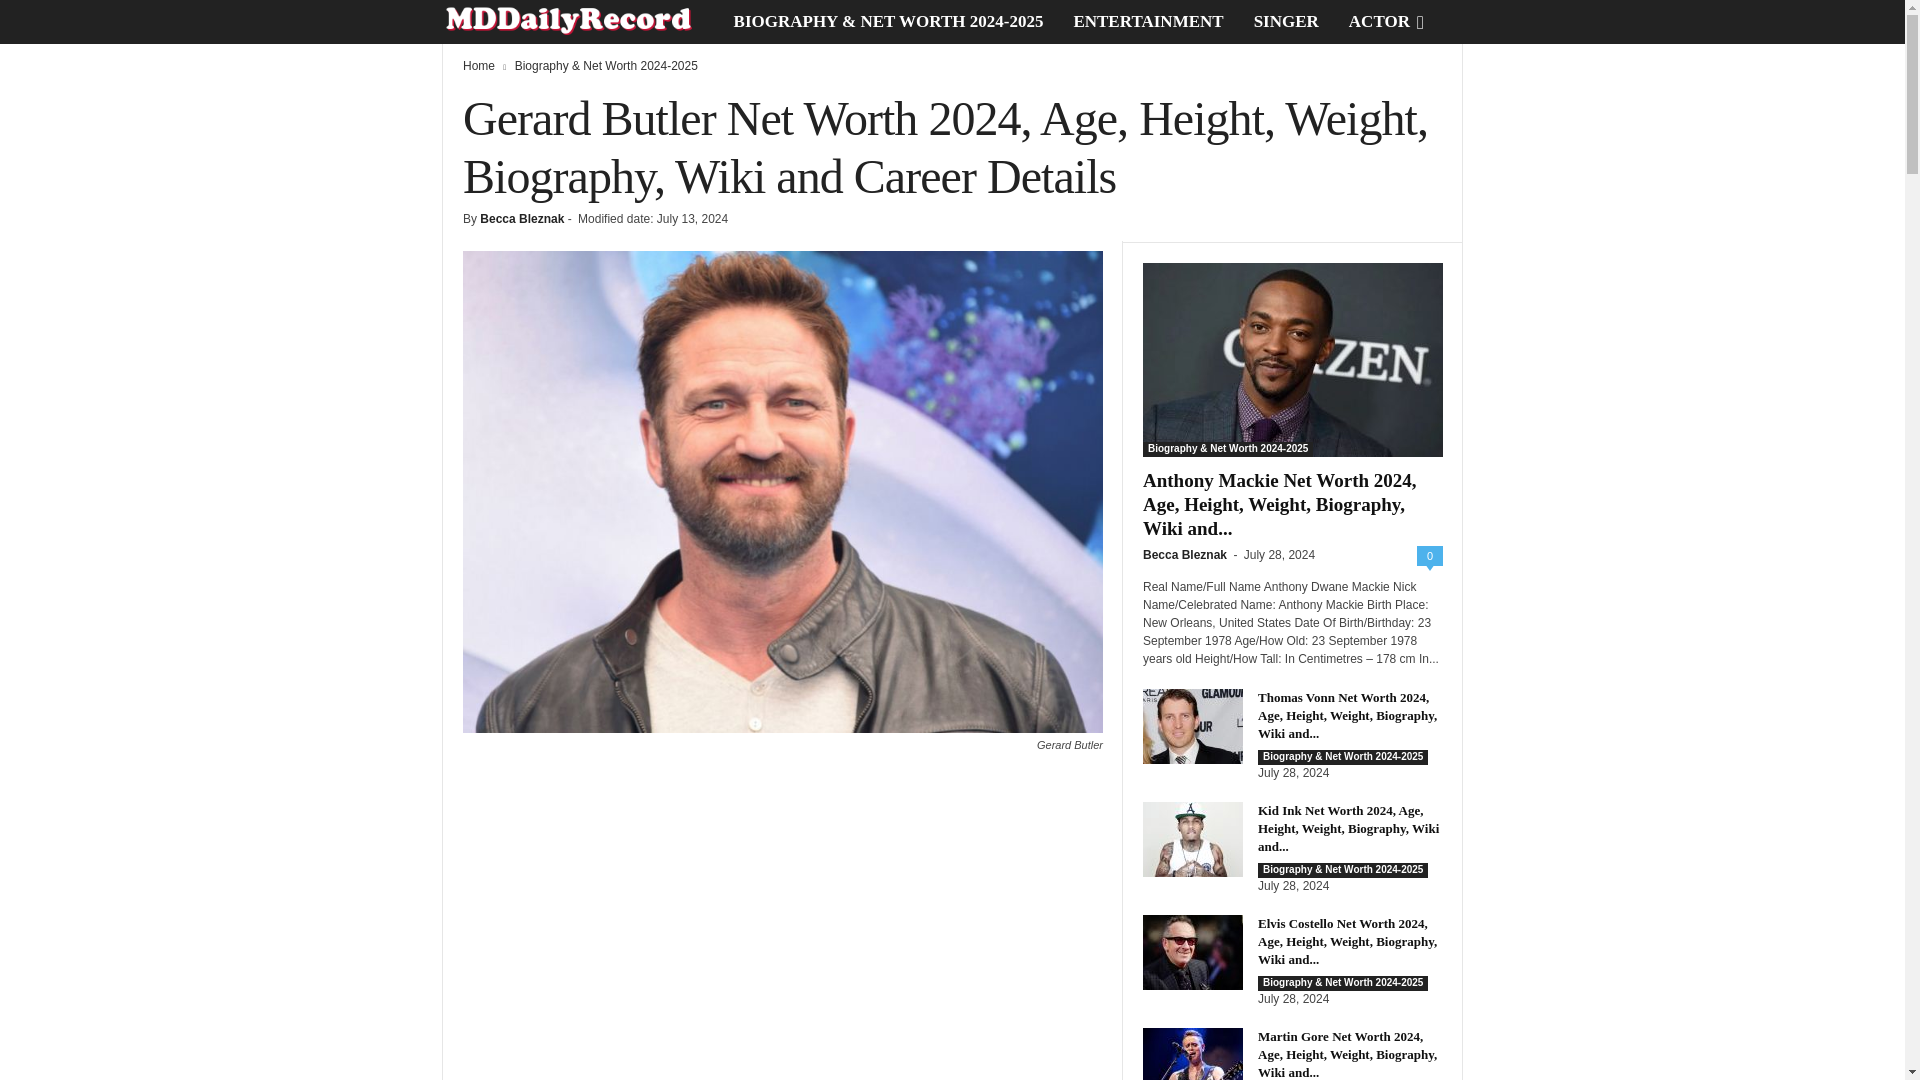 The width and height of the screenshot is (1920, 1080). Describe the element at coordinates (782, 930) in the screenshot. I see `Advertisement` at that location.